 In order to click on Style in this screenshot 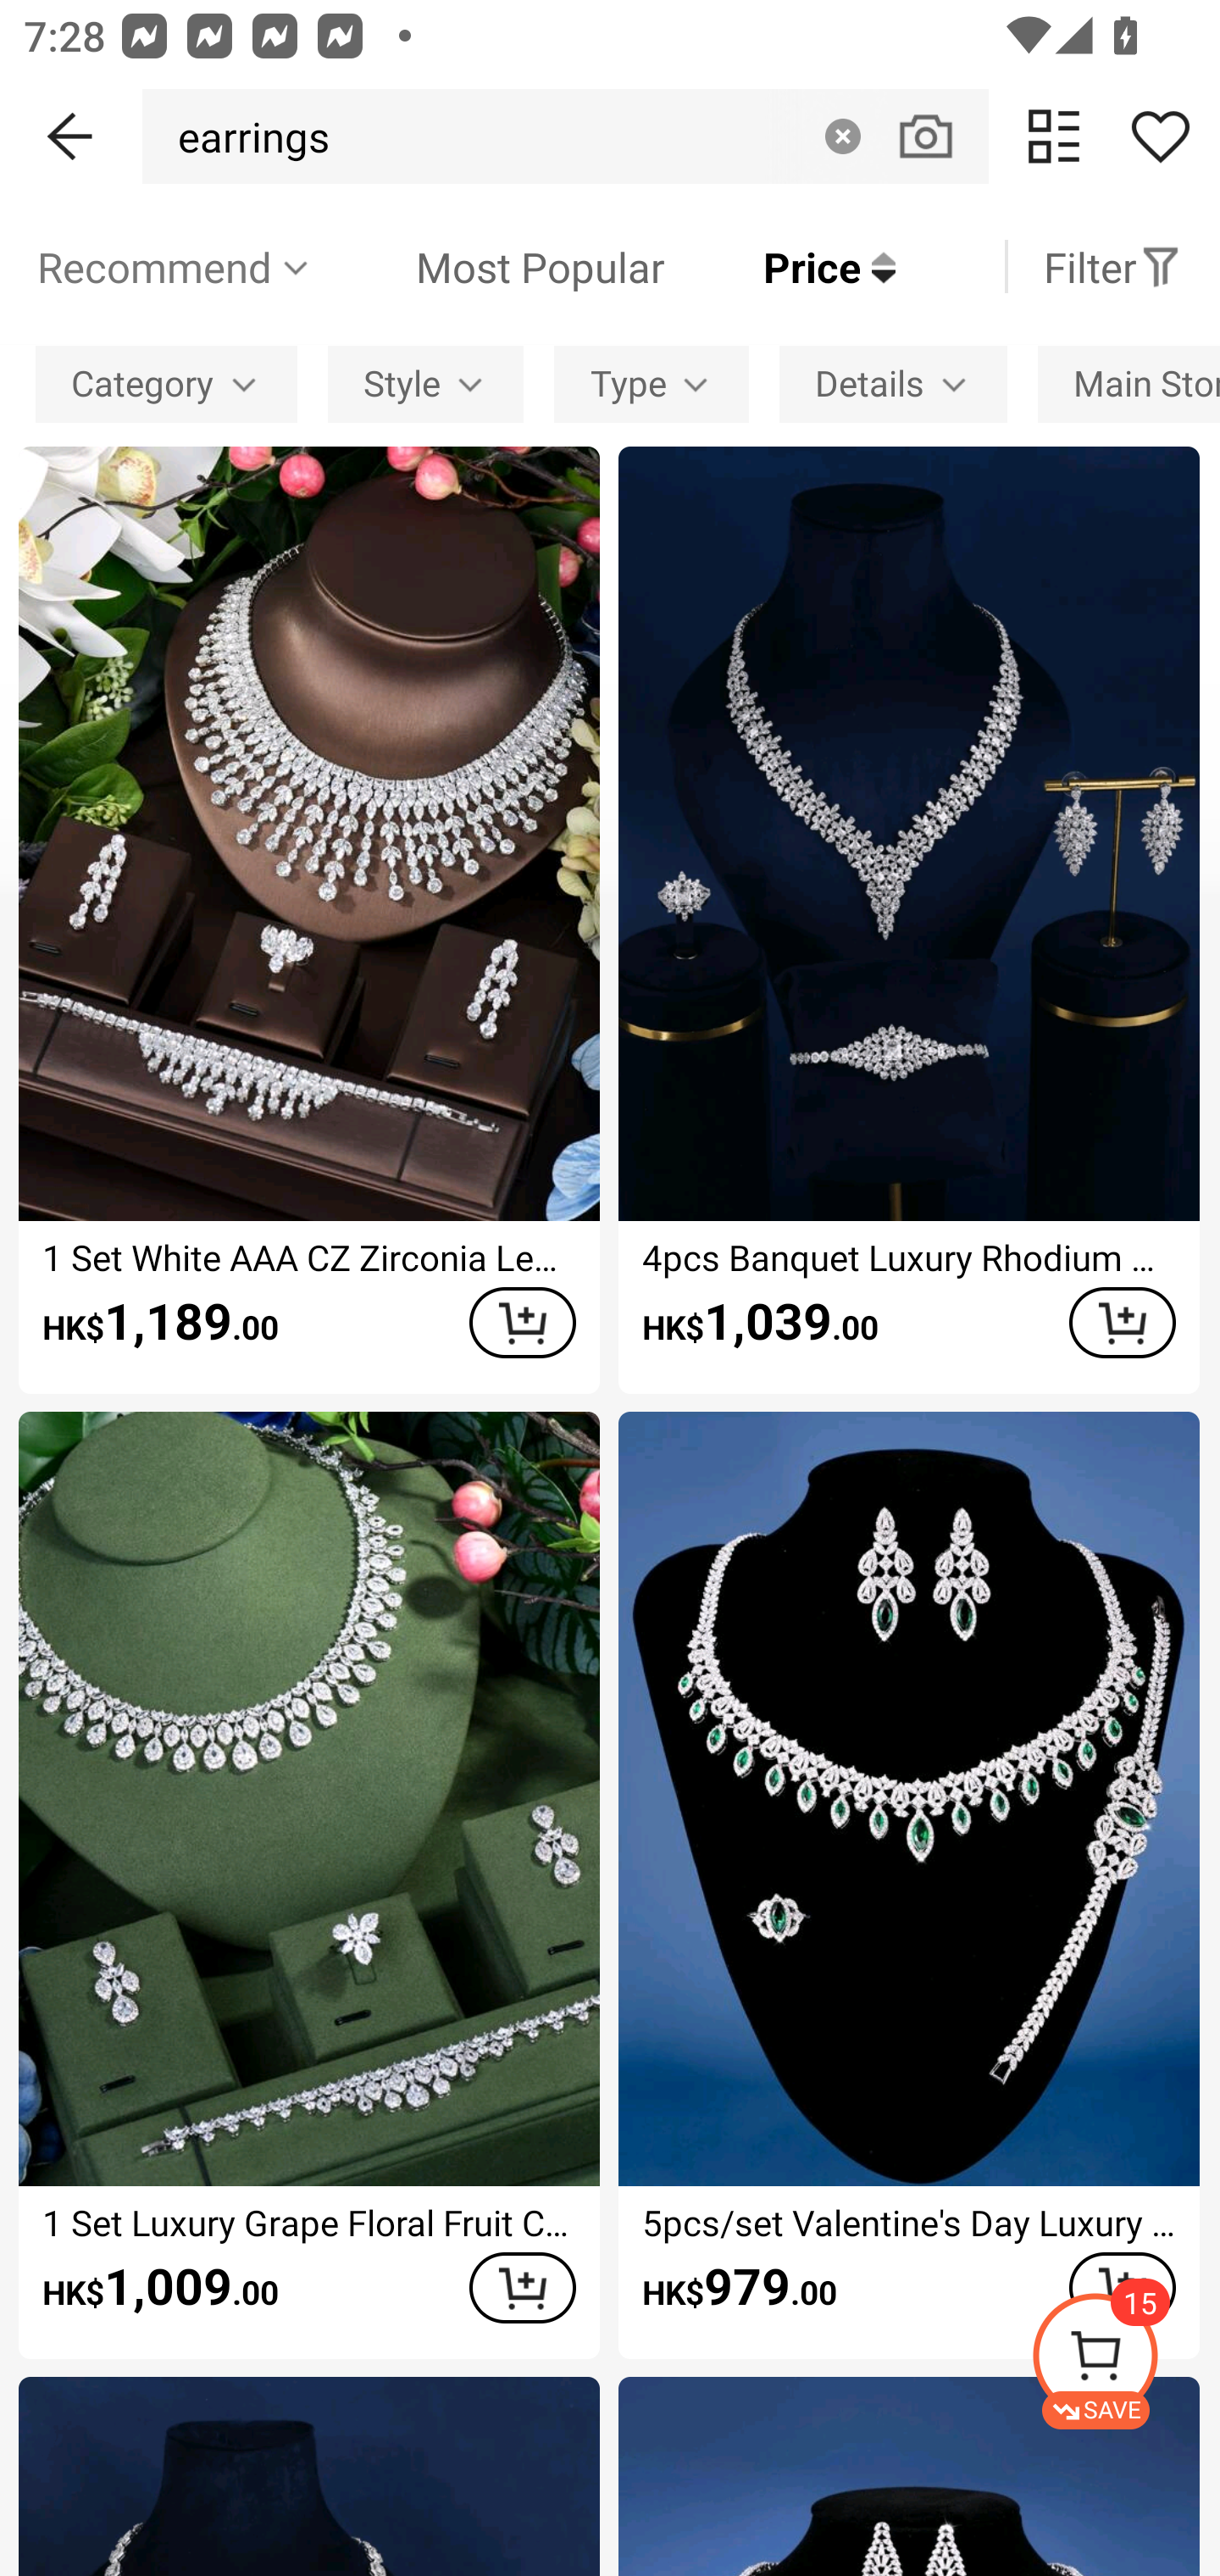, I will do `click(425, 383)`.